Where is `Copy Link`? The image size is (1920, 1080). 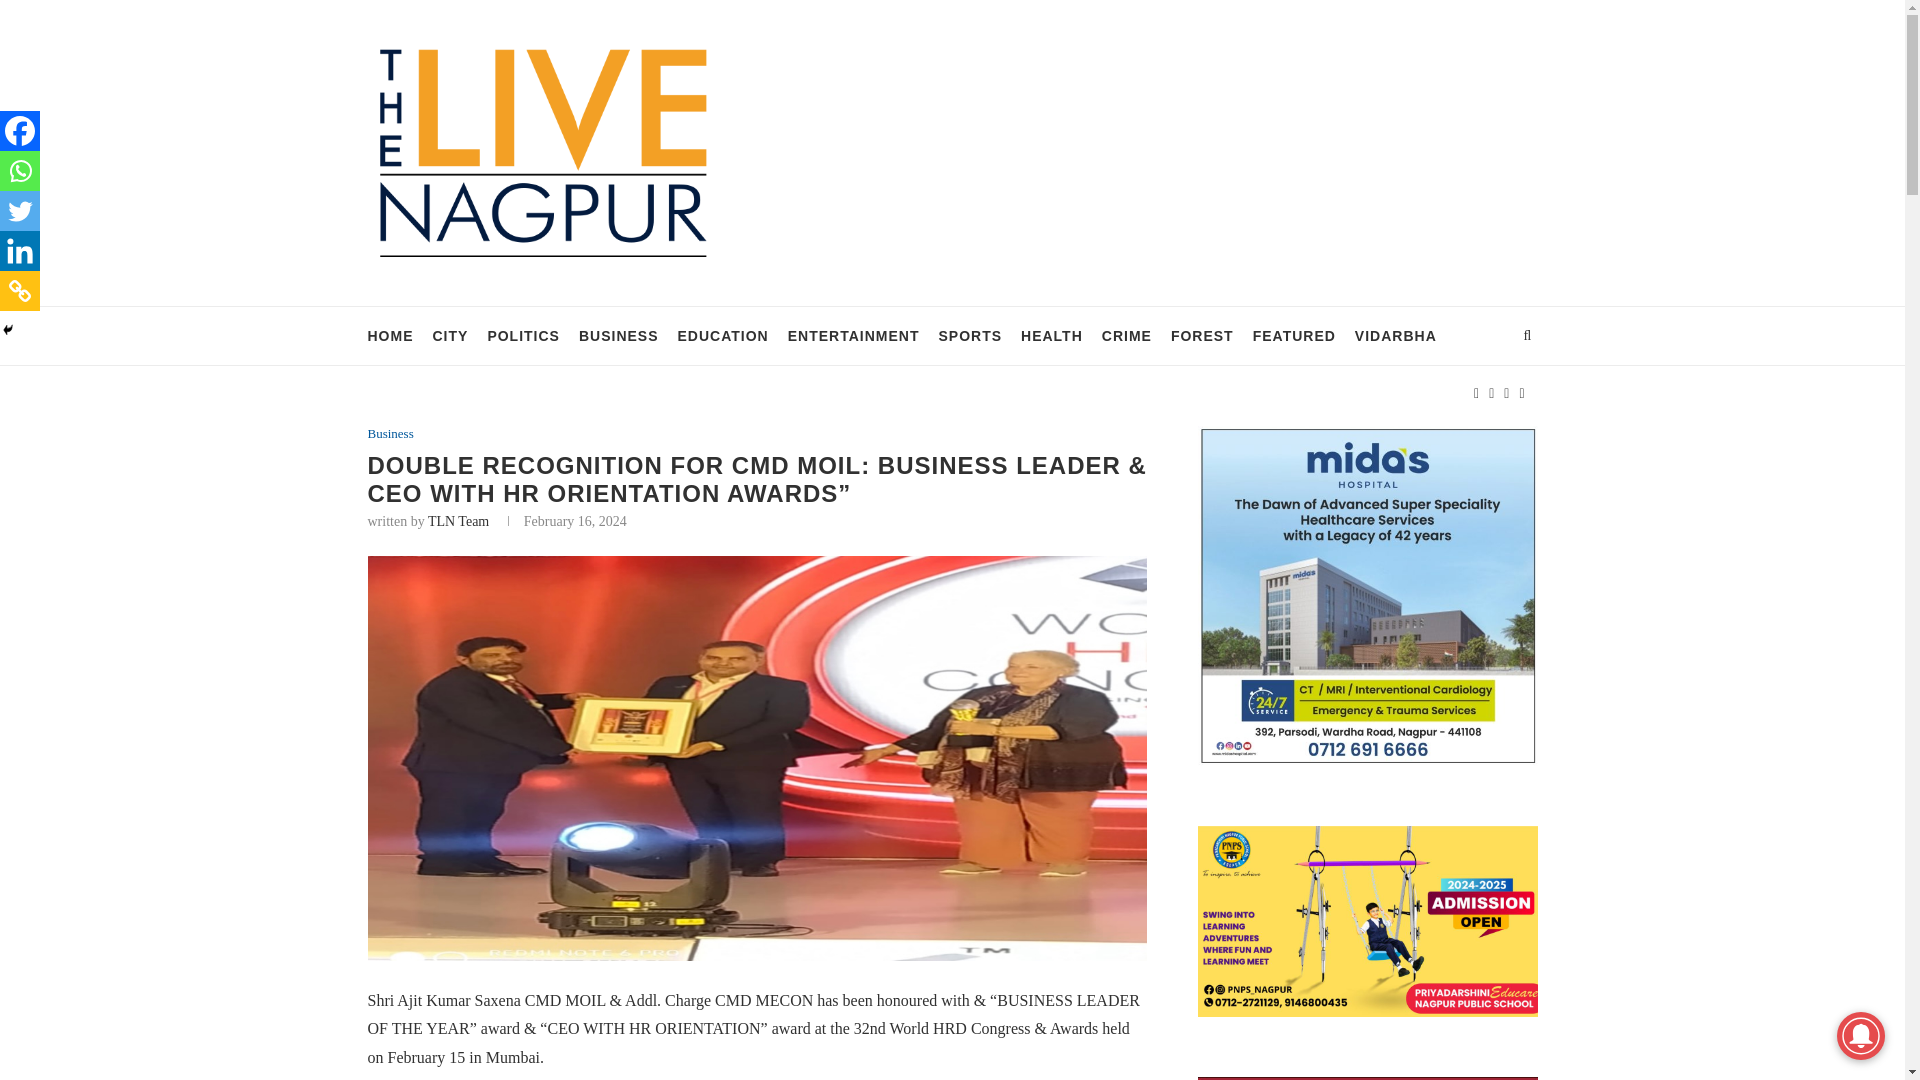 Copy Link is located at coordinates (20, 291).